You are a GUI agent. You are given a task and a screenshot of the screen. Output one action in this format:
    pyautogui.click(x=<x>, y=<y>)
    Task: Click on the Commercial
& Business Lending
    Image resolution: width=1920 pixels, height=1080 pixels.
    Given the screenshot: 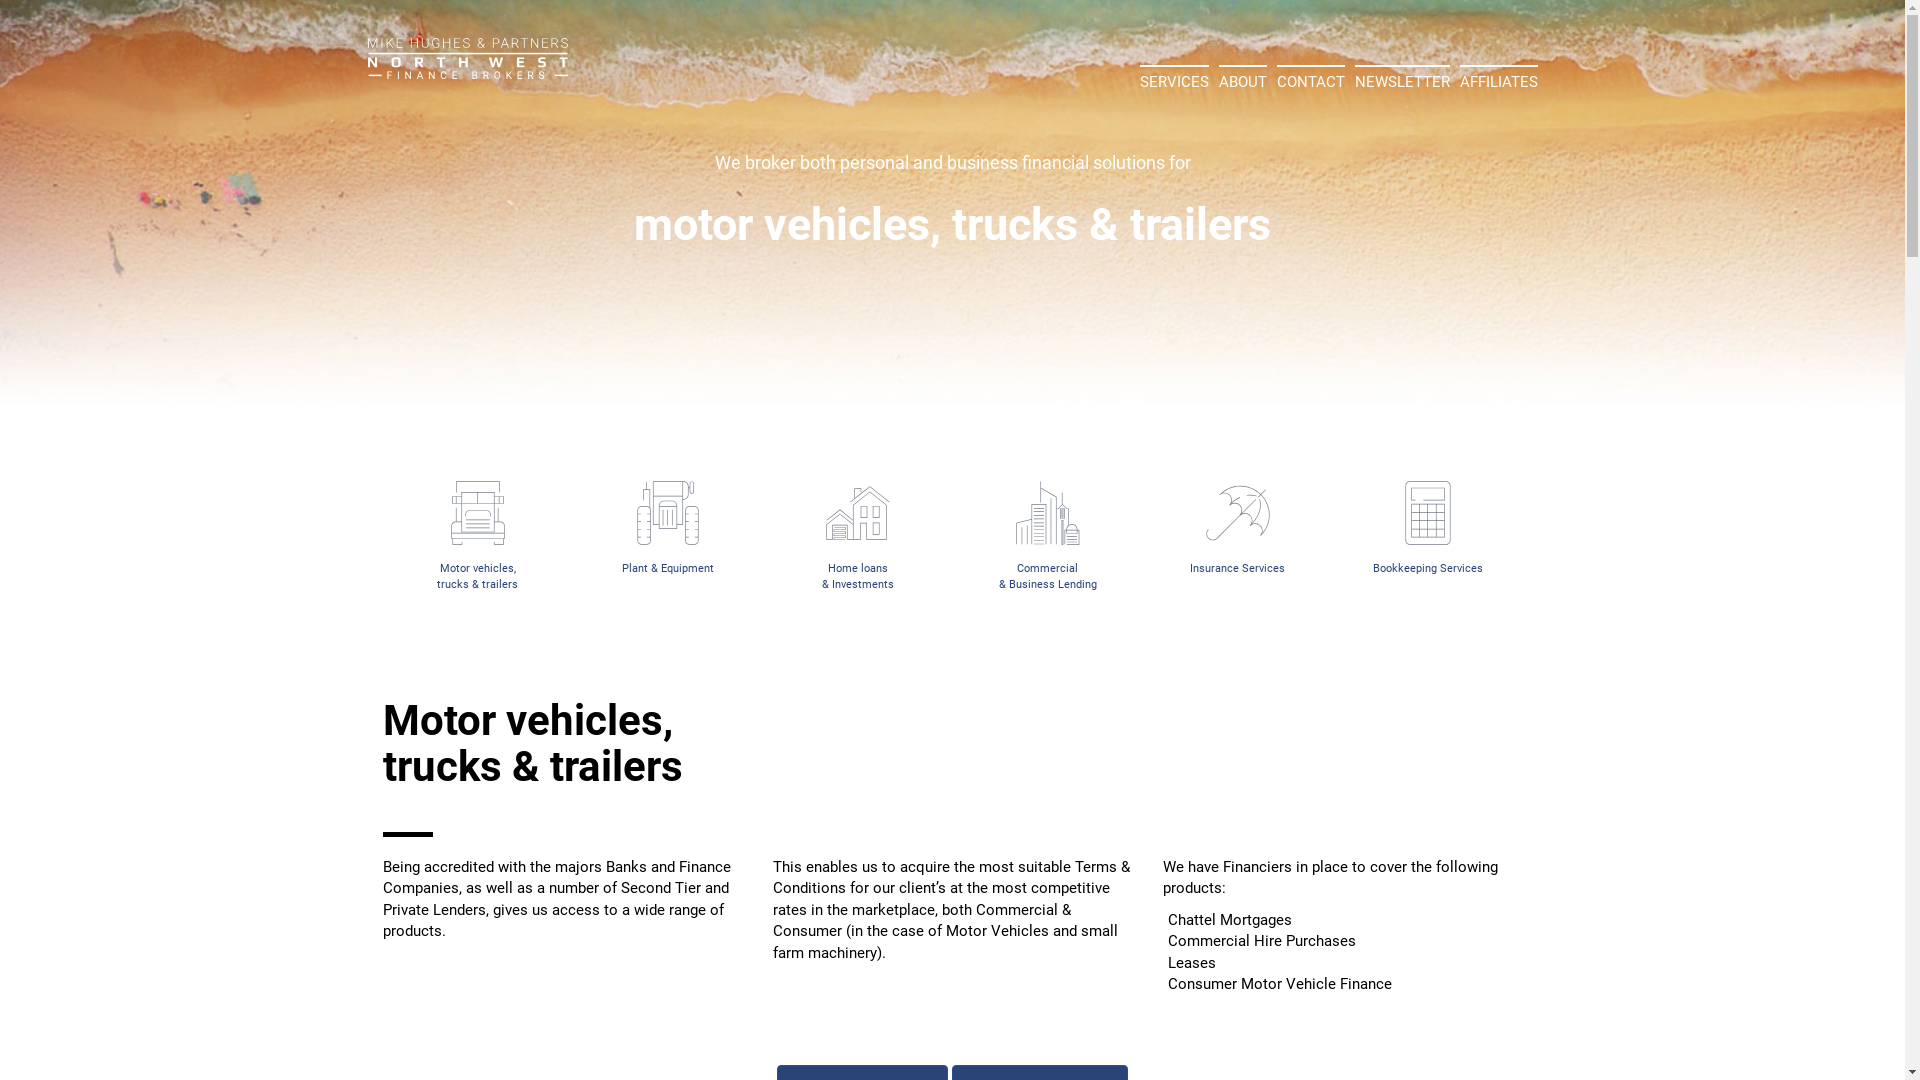 What is the action you would take?
    pyautogui.click(x=1048, y=536)
    